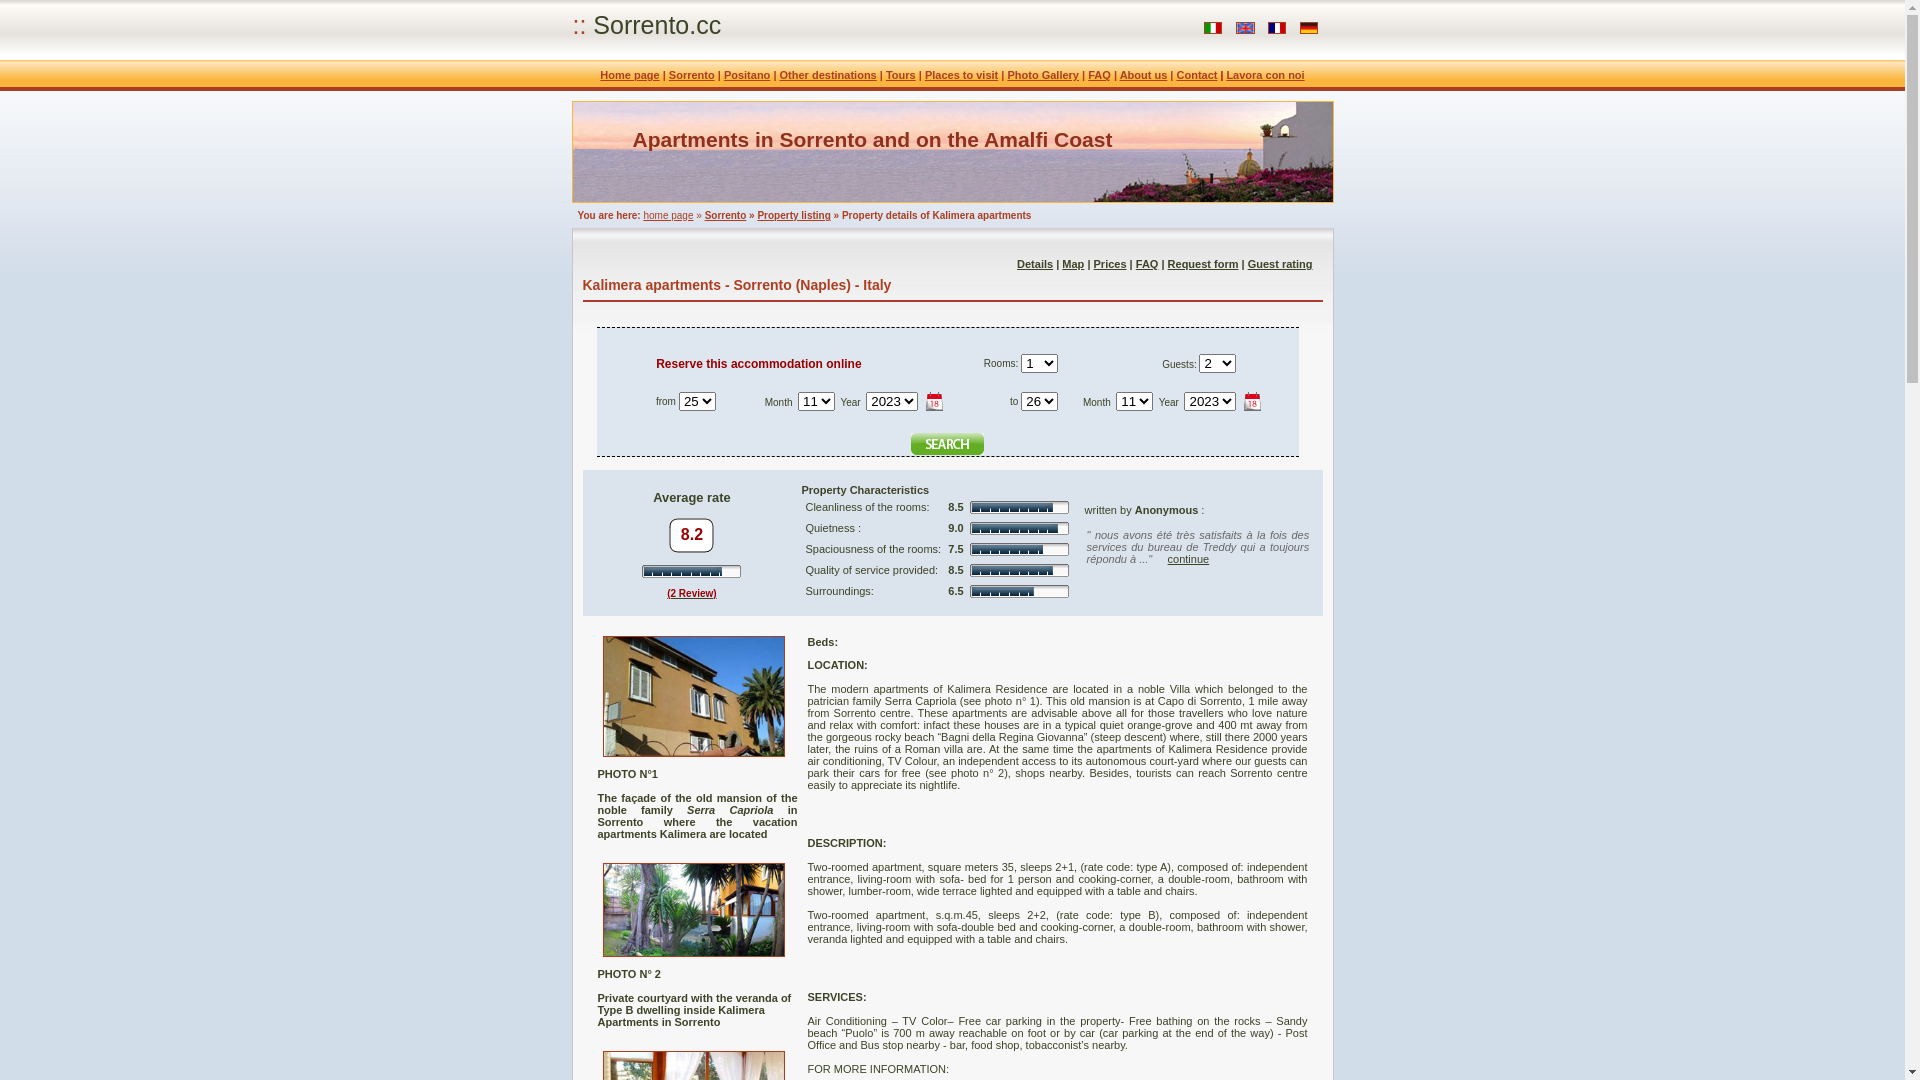 Image resolution: width=1920 pixels, height=1080 pixels. I want to click on Map, so click(1073, 264).